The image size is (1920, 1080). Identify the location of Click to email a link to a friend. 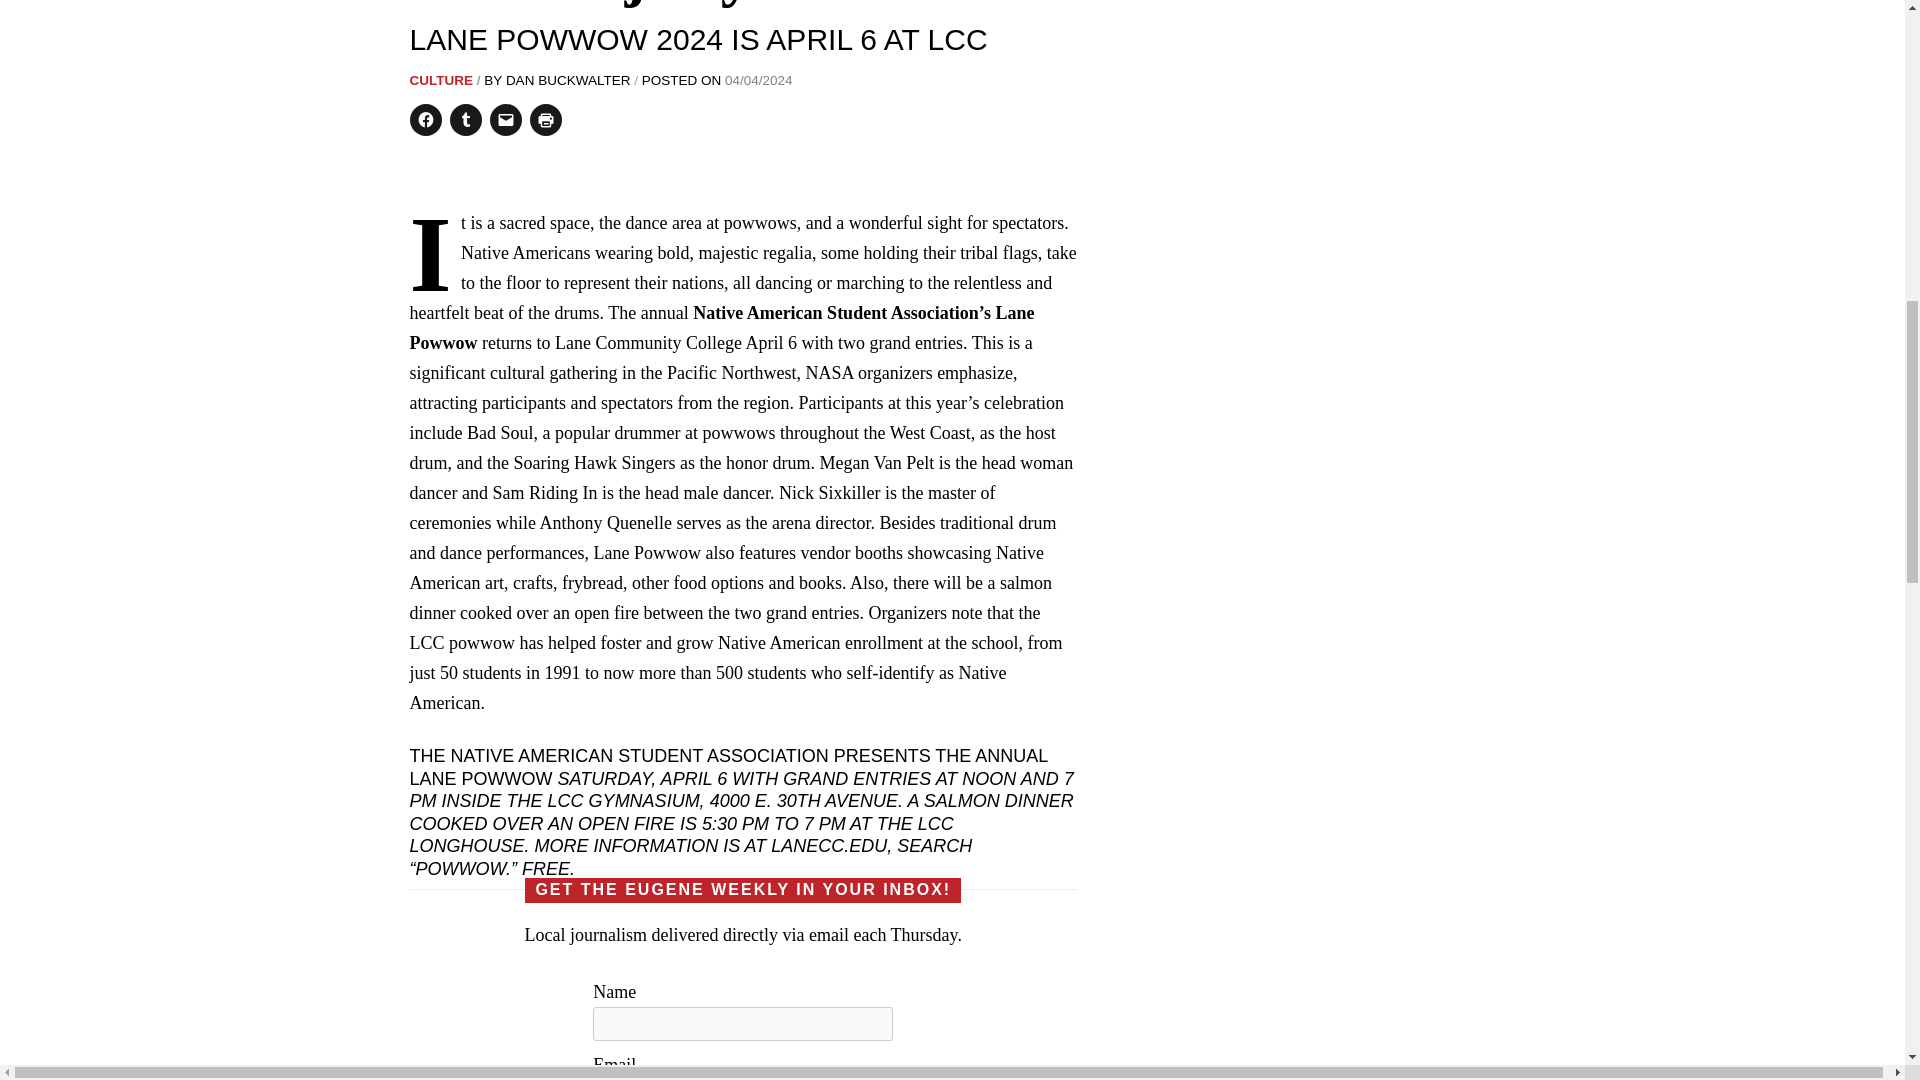
(506, 120).